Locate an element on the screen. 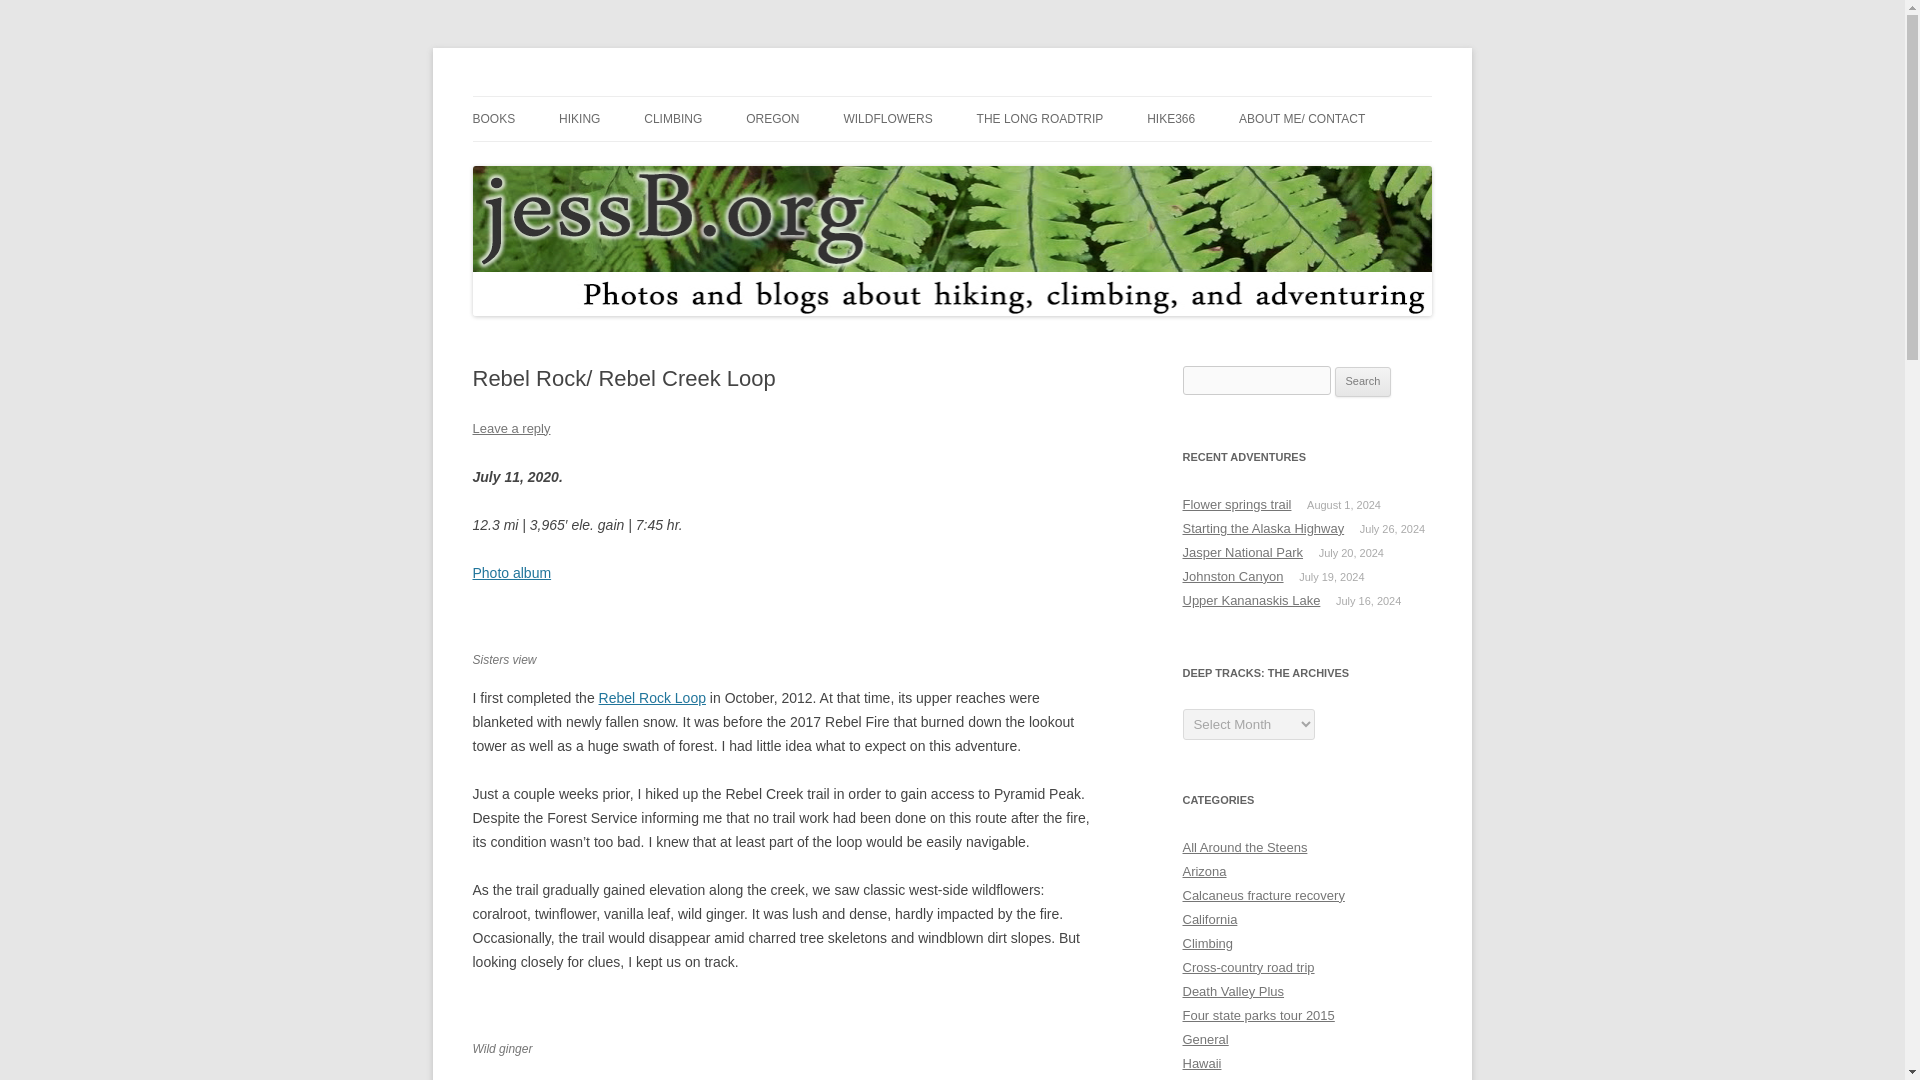  All Around the Steens is located at coordinates (1244, 848).